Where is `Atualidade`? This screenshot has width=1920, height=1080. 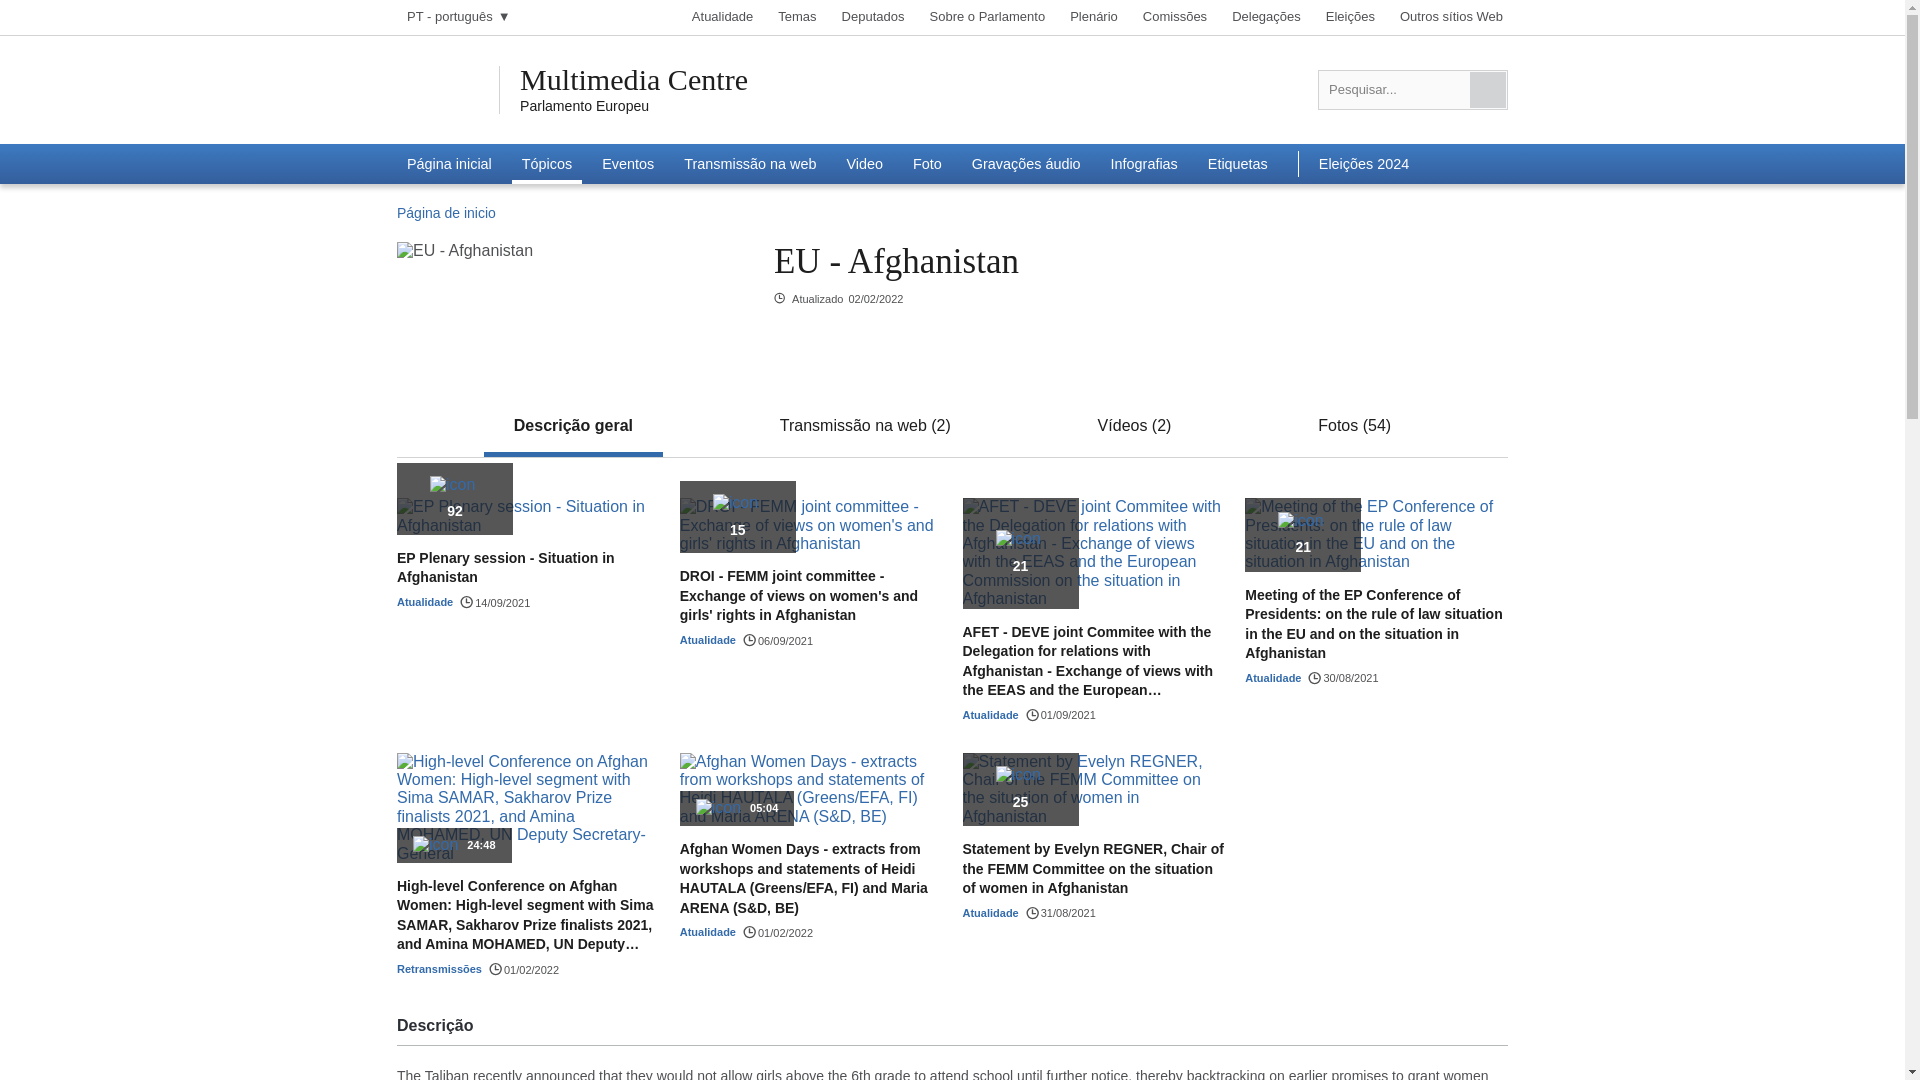
Atualidade is located at coordinates (722, 17).